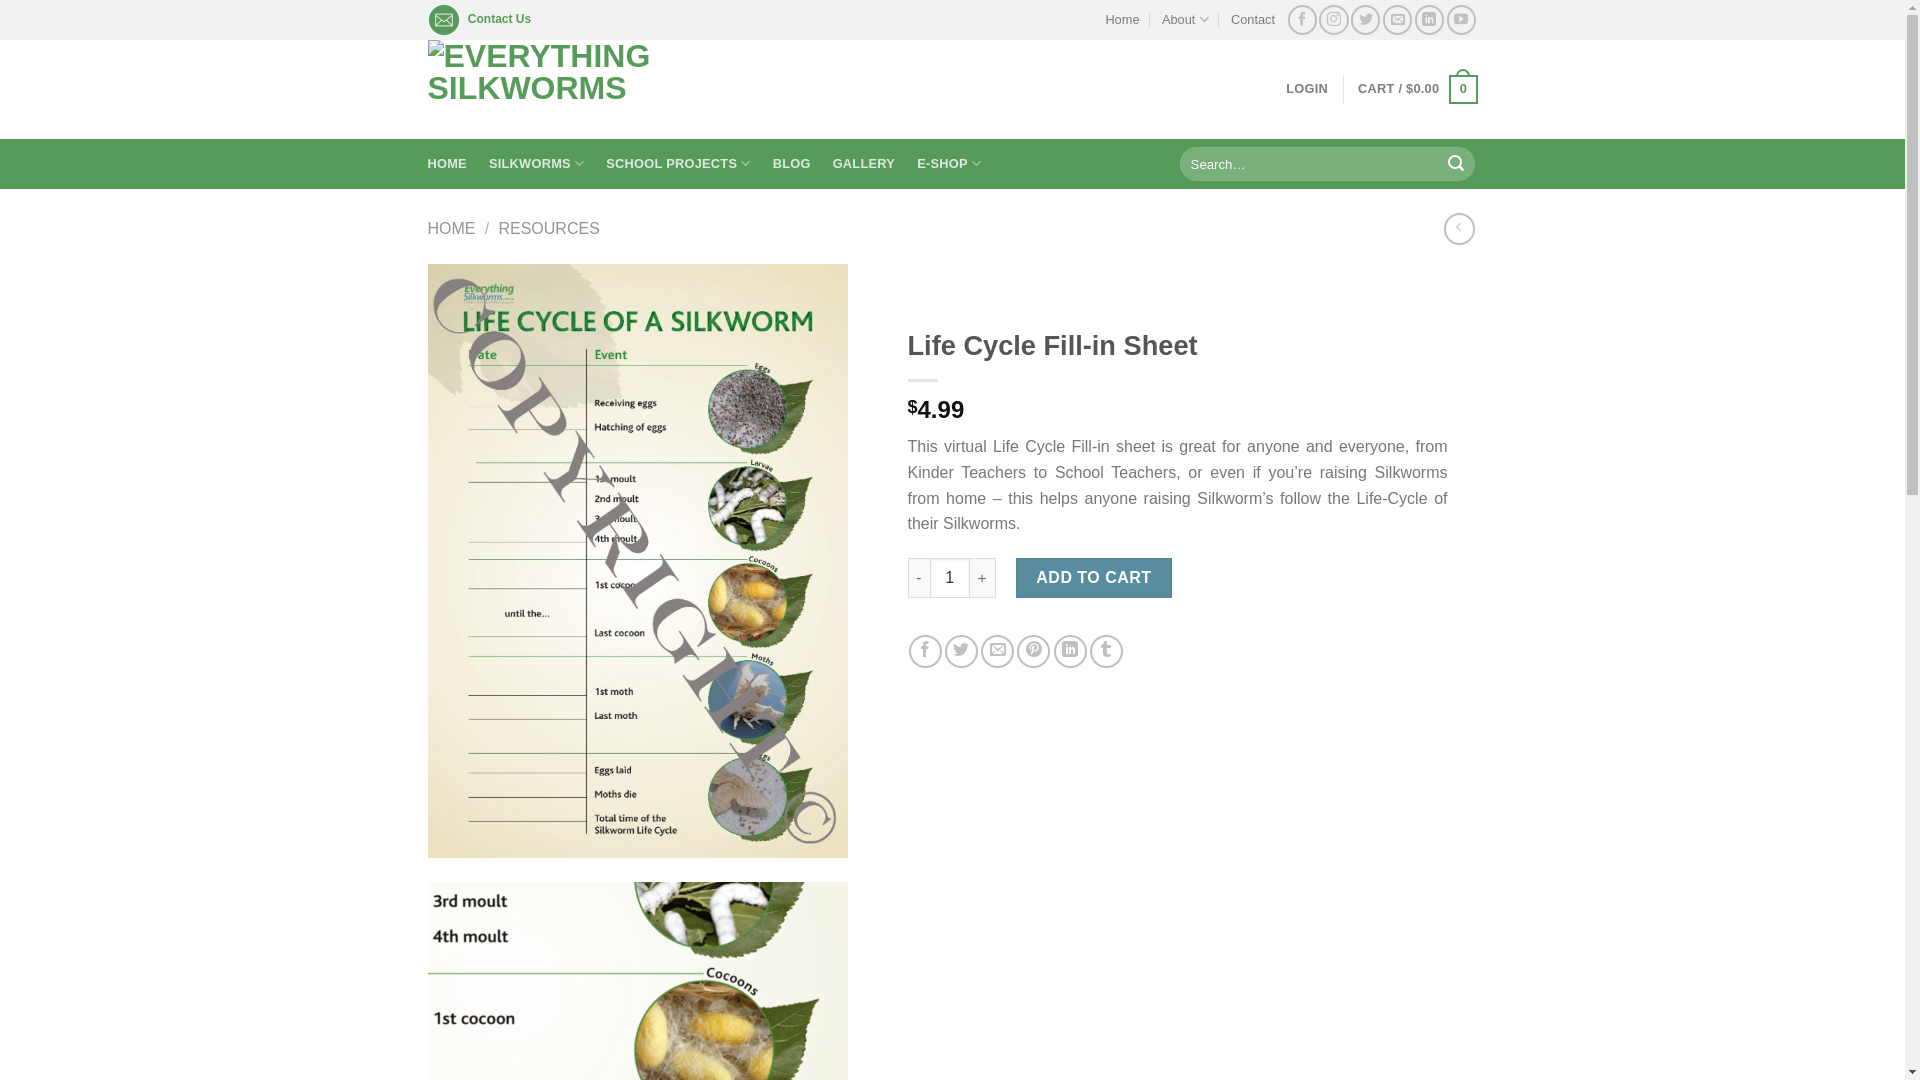  What do you see at coordinates (1334, 20) in the screenshot?
I see `Follow on Instagram` at bounding box center [1334, 20].